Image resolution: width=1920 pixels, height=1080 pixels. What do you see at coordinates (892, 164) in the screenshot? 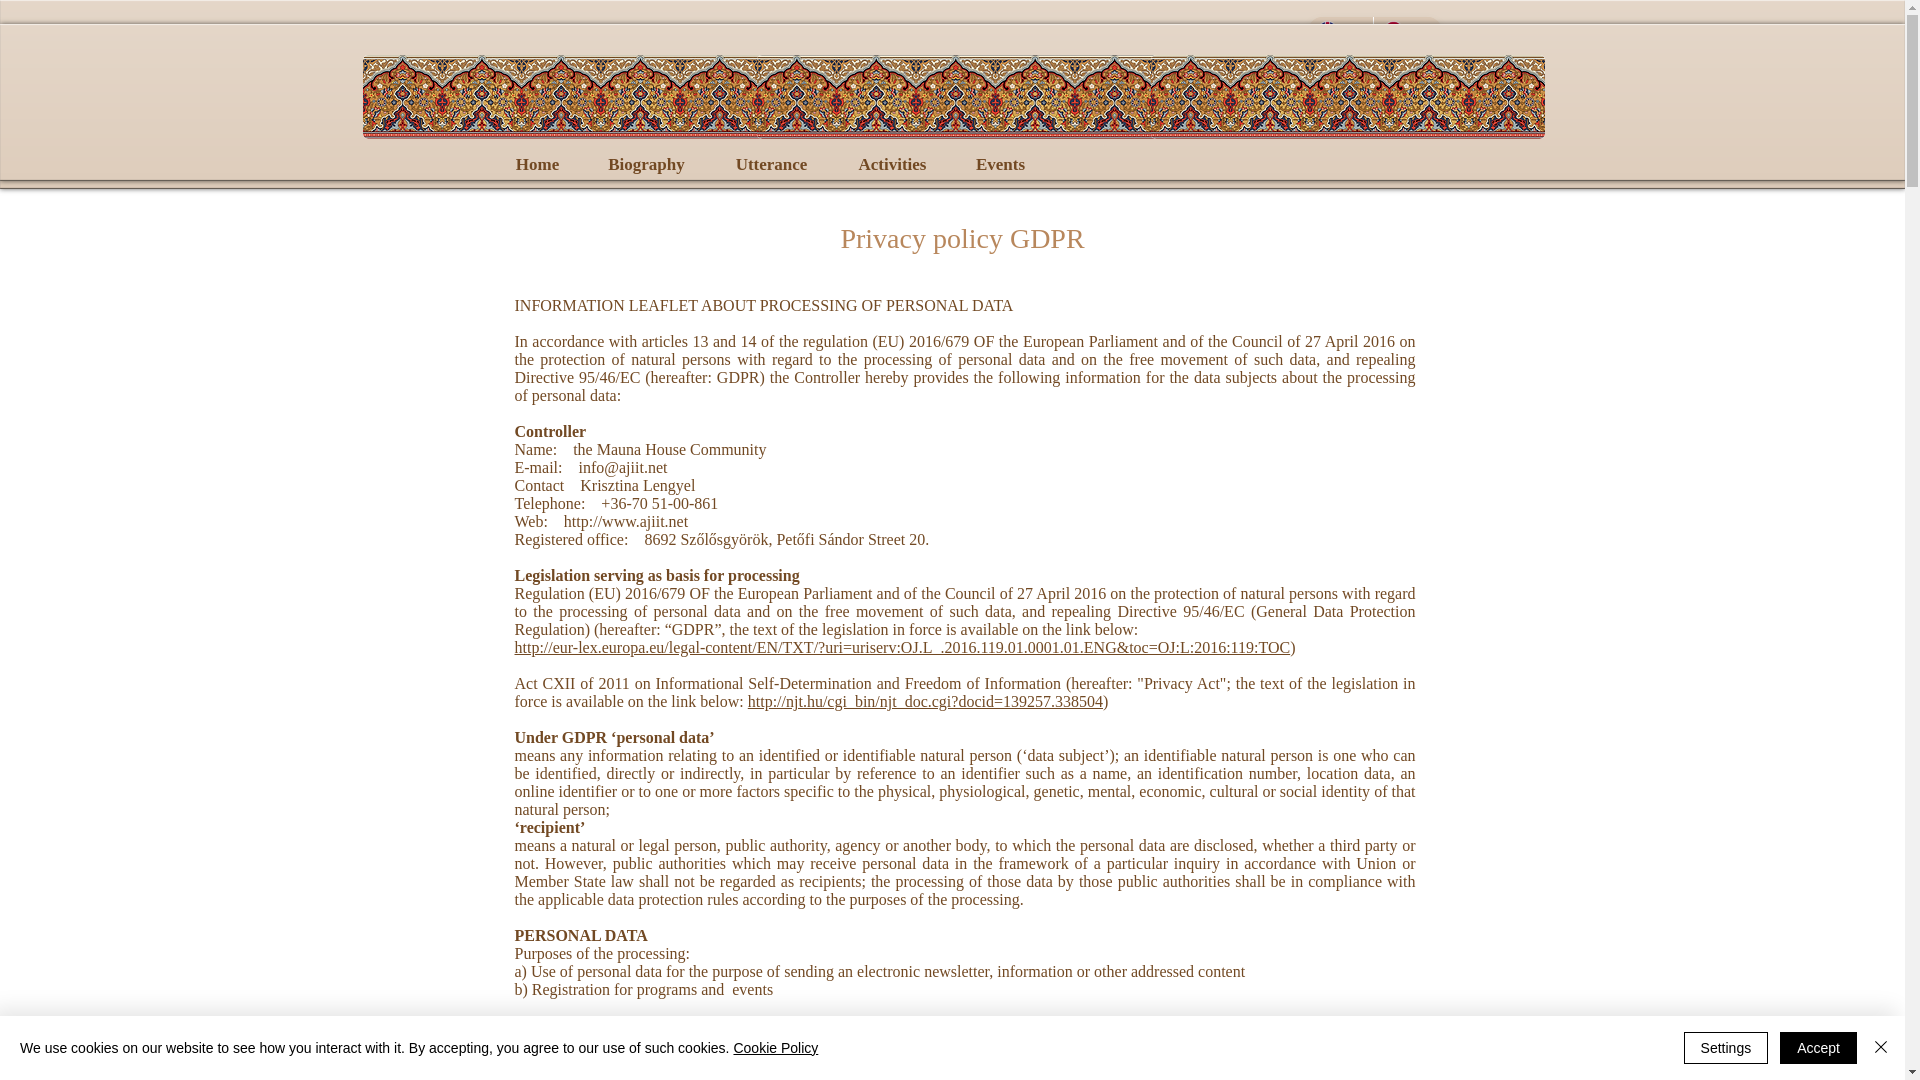
I see `Activities` at bounding box center [892, 164].